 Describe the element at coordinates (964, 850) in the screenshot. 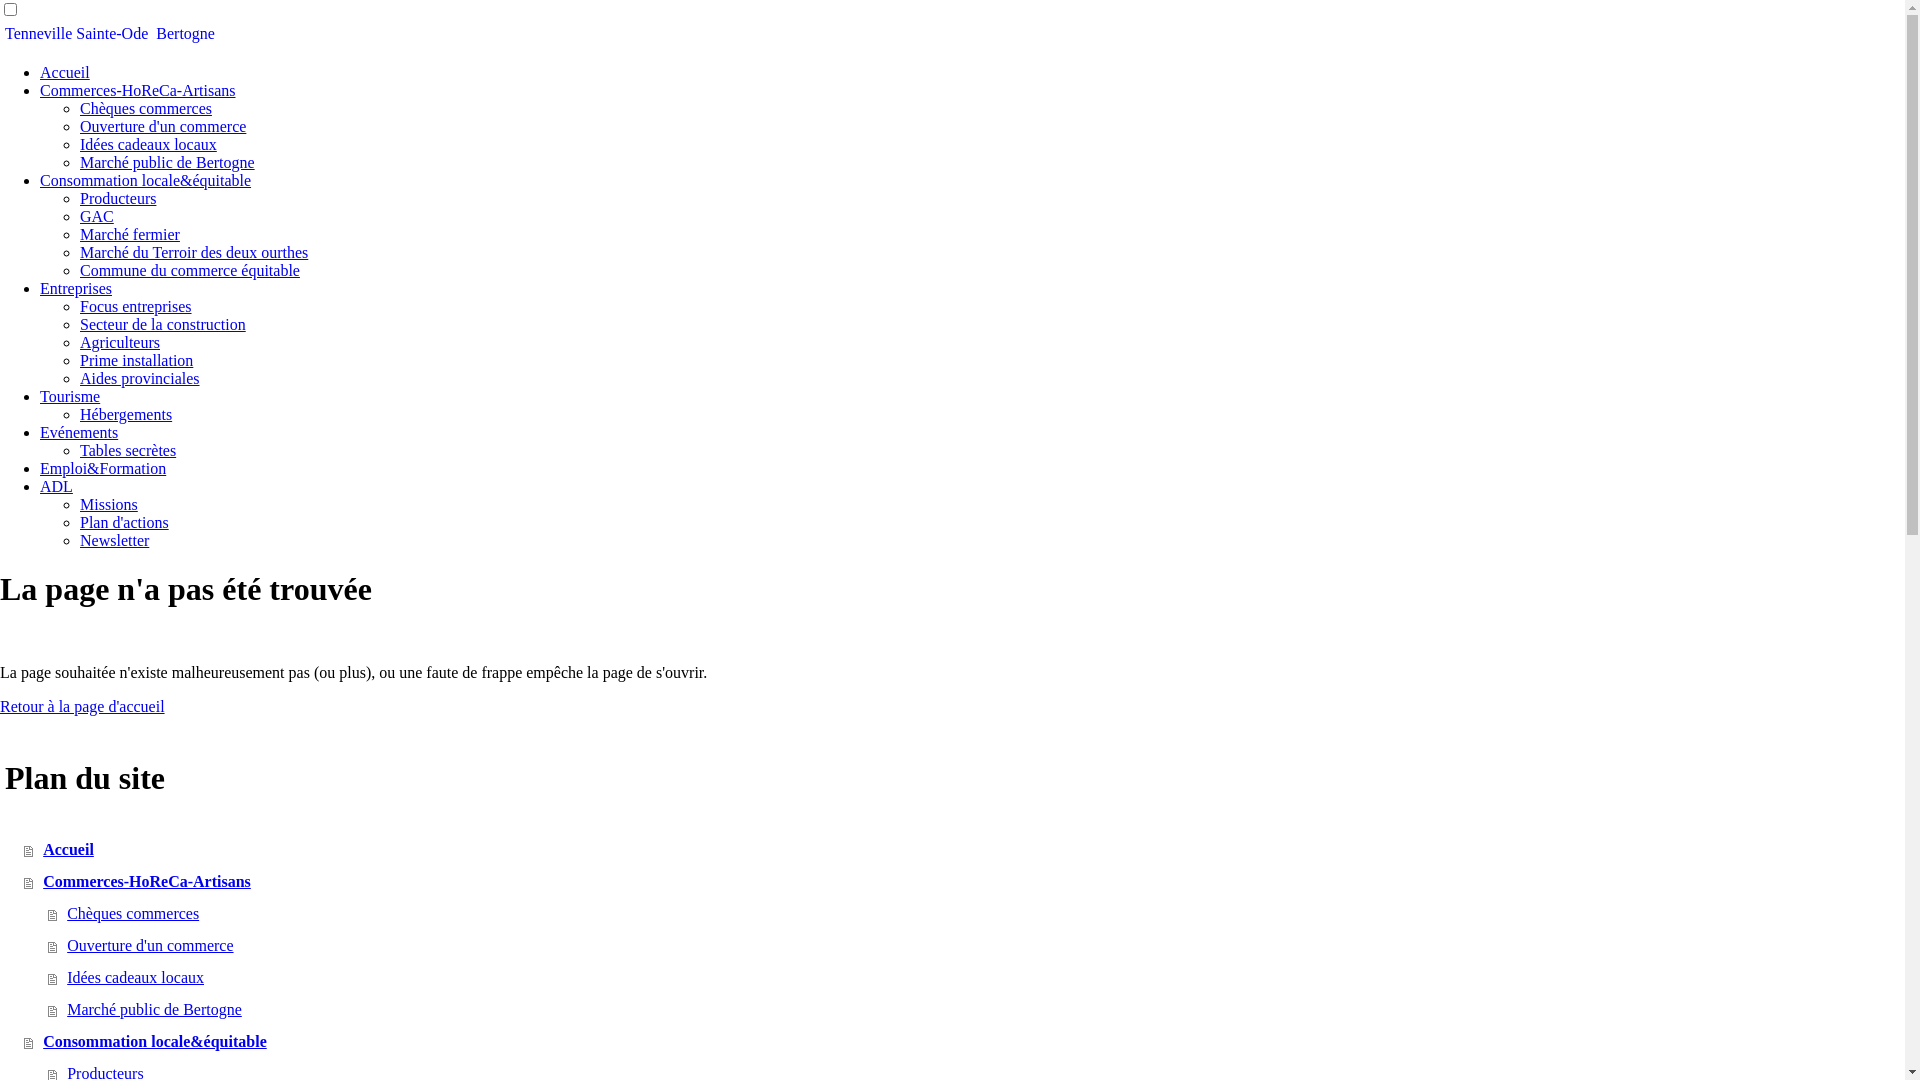

I see `Accueil` at that location.